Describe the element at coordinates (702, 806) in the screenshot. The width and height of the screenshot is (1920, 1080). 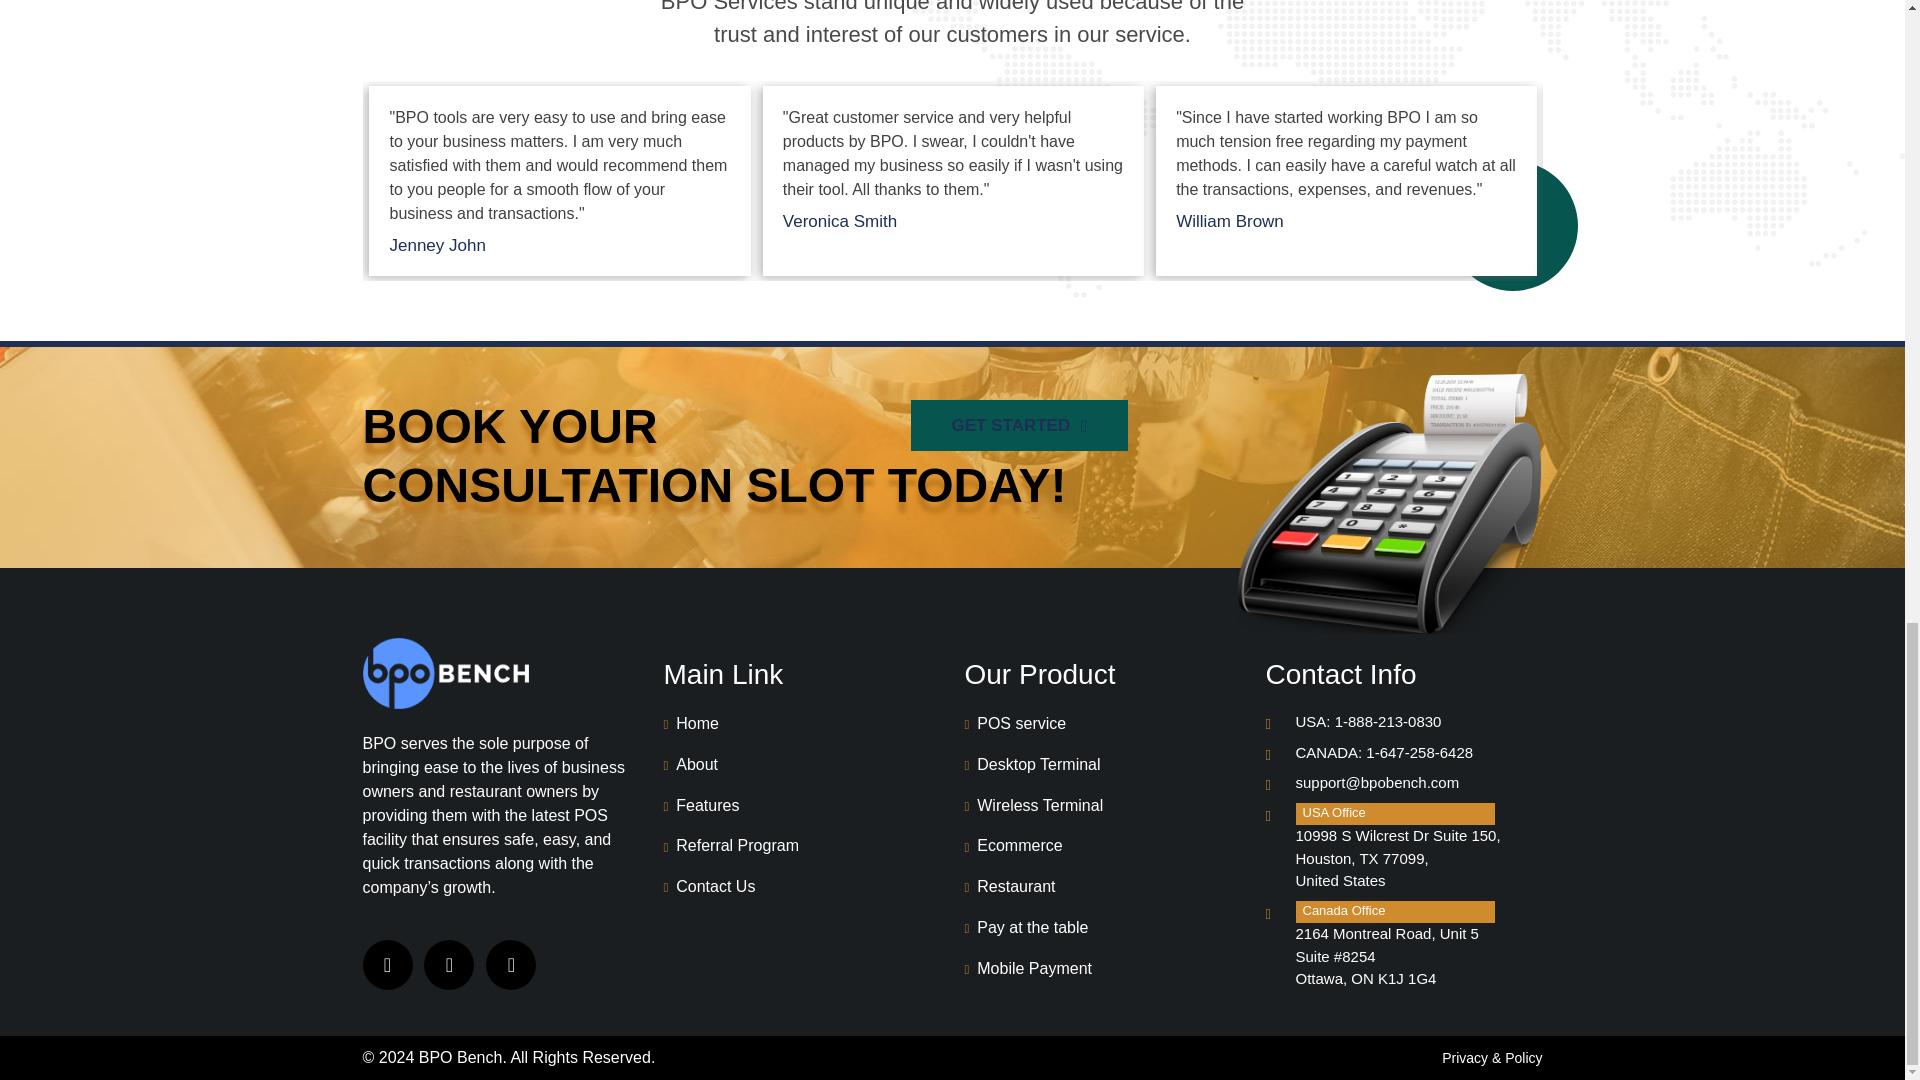
I see `Features` at that location.